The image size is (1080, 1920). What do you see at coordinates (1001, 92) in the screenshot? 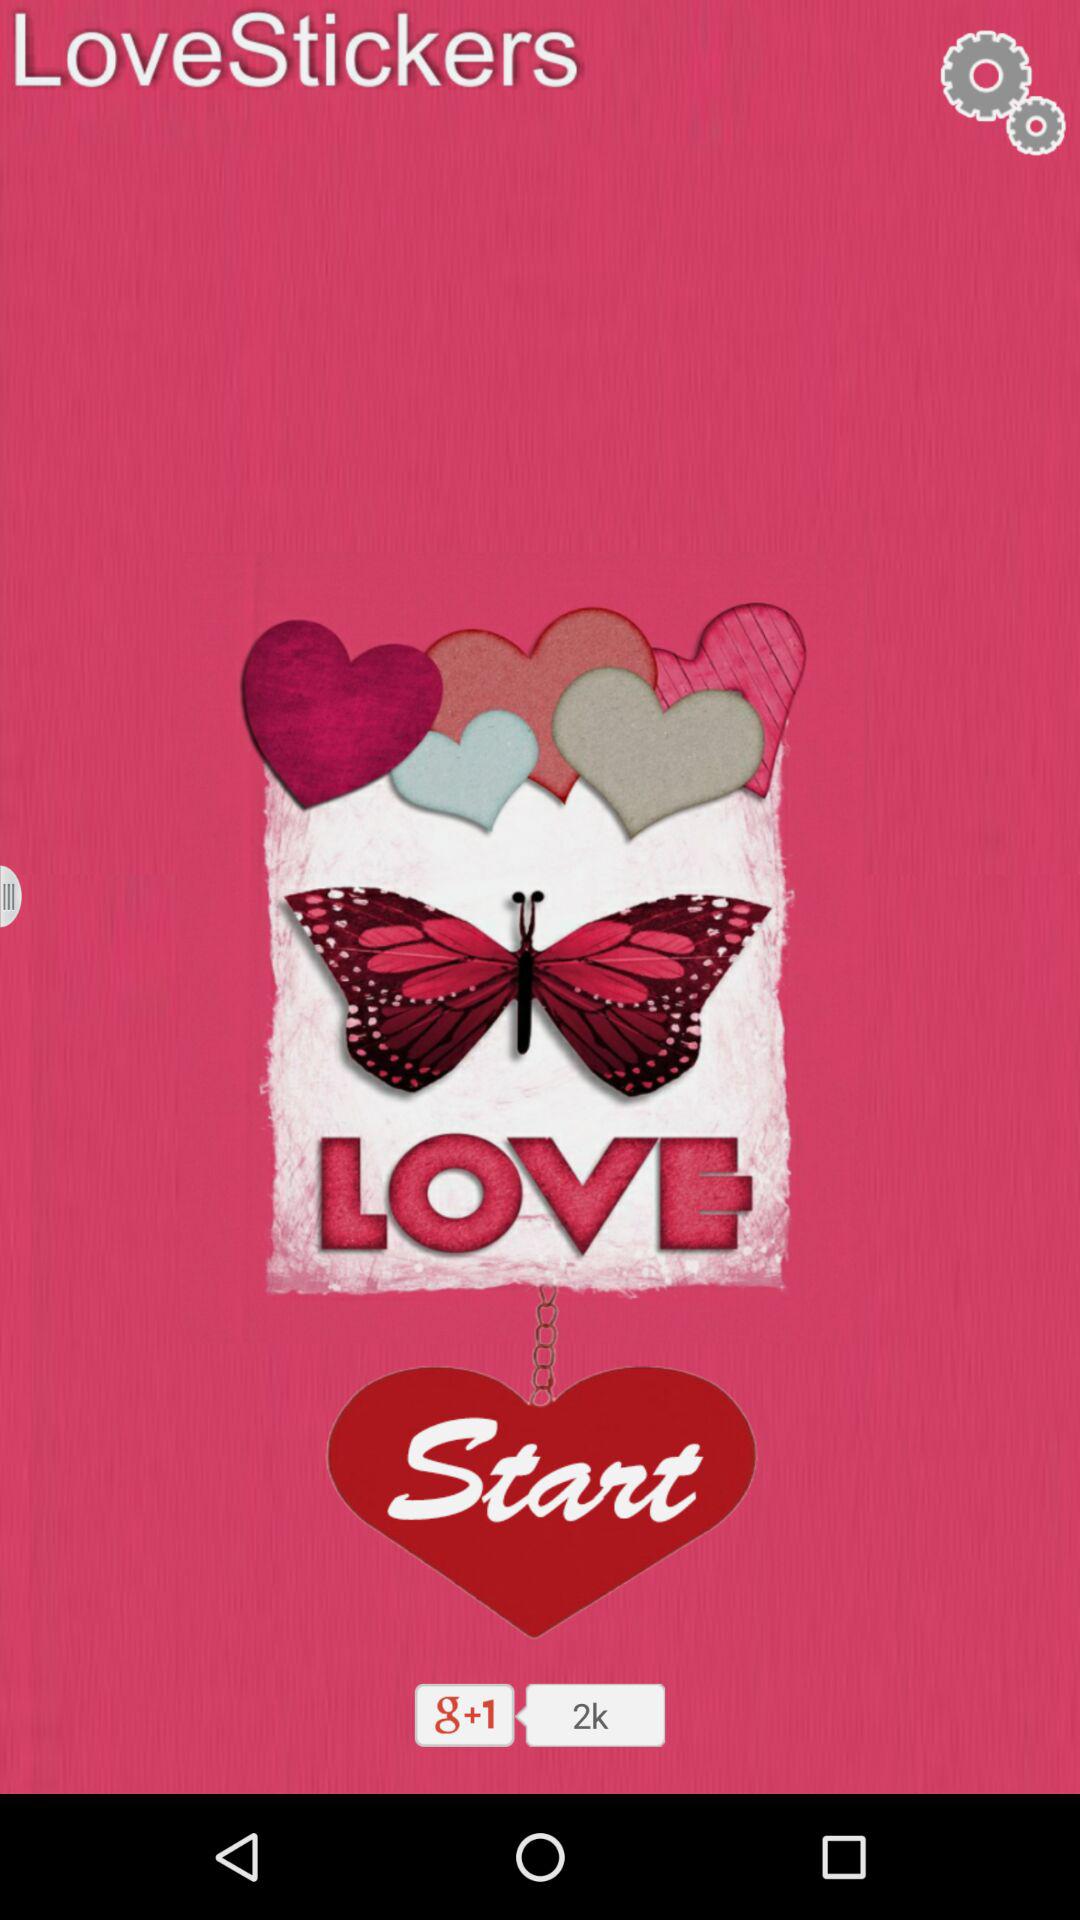
I see `access settings` at bounding box center [1001, 92].